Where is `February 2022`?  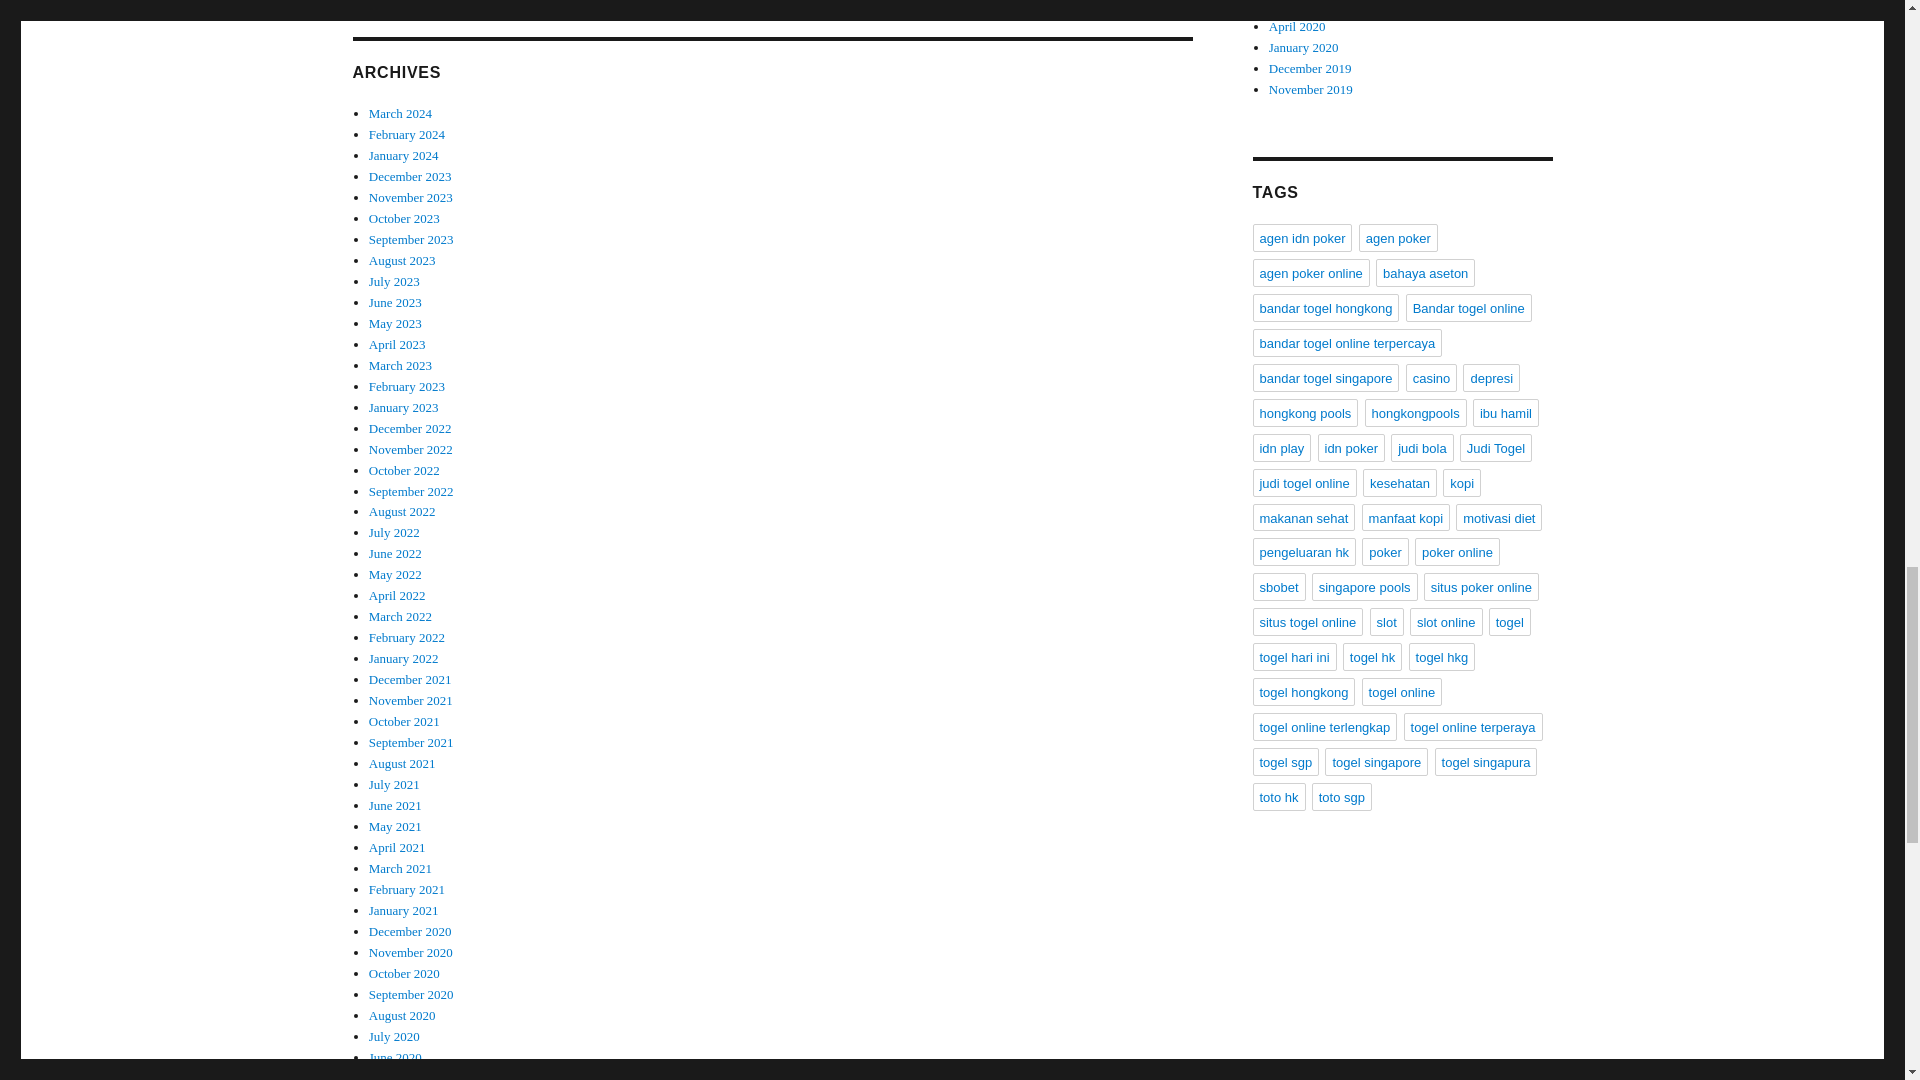
February 2022 is located at coordinates (406, 636).